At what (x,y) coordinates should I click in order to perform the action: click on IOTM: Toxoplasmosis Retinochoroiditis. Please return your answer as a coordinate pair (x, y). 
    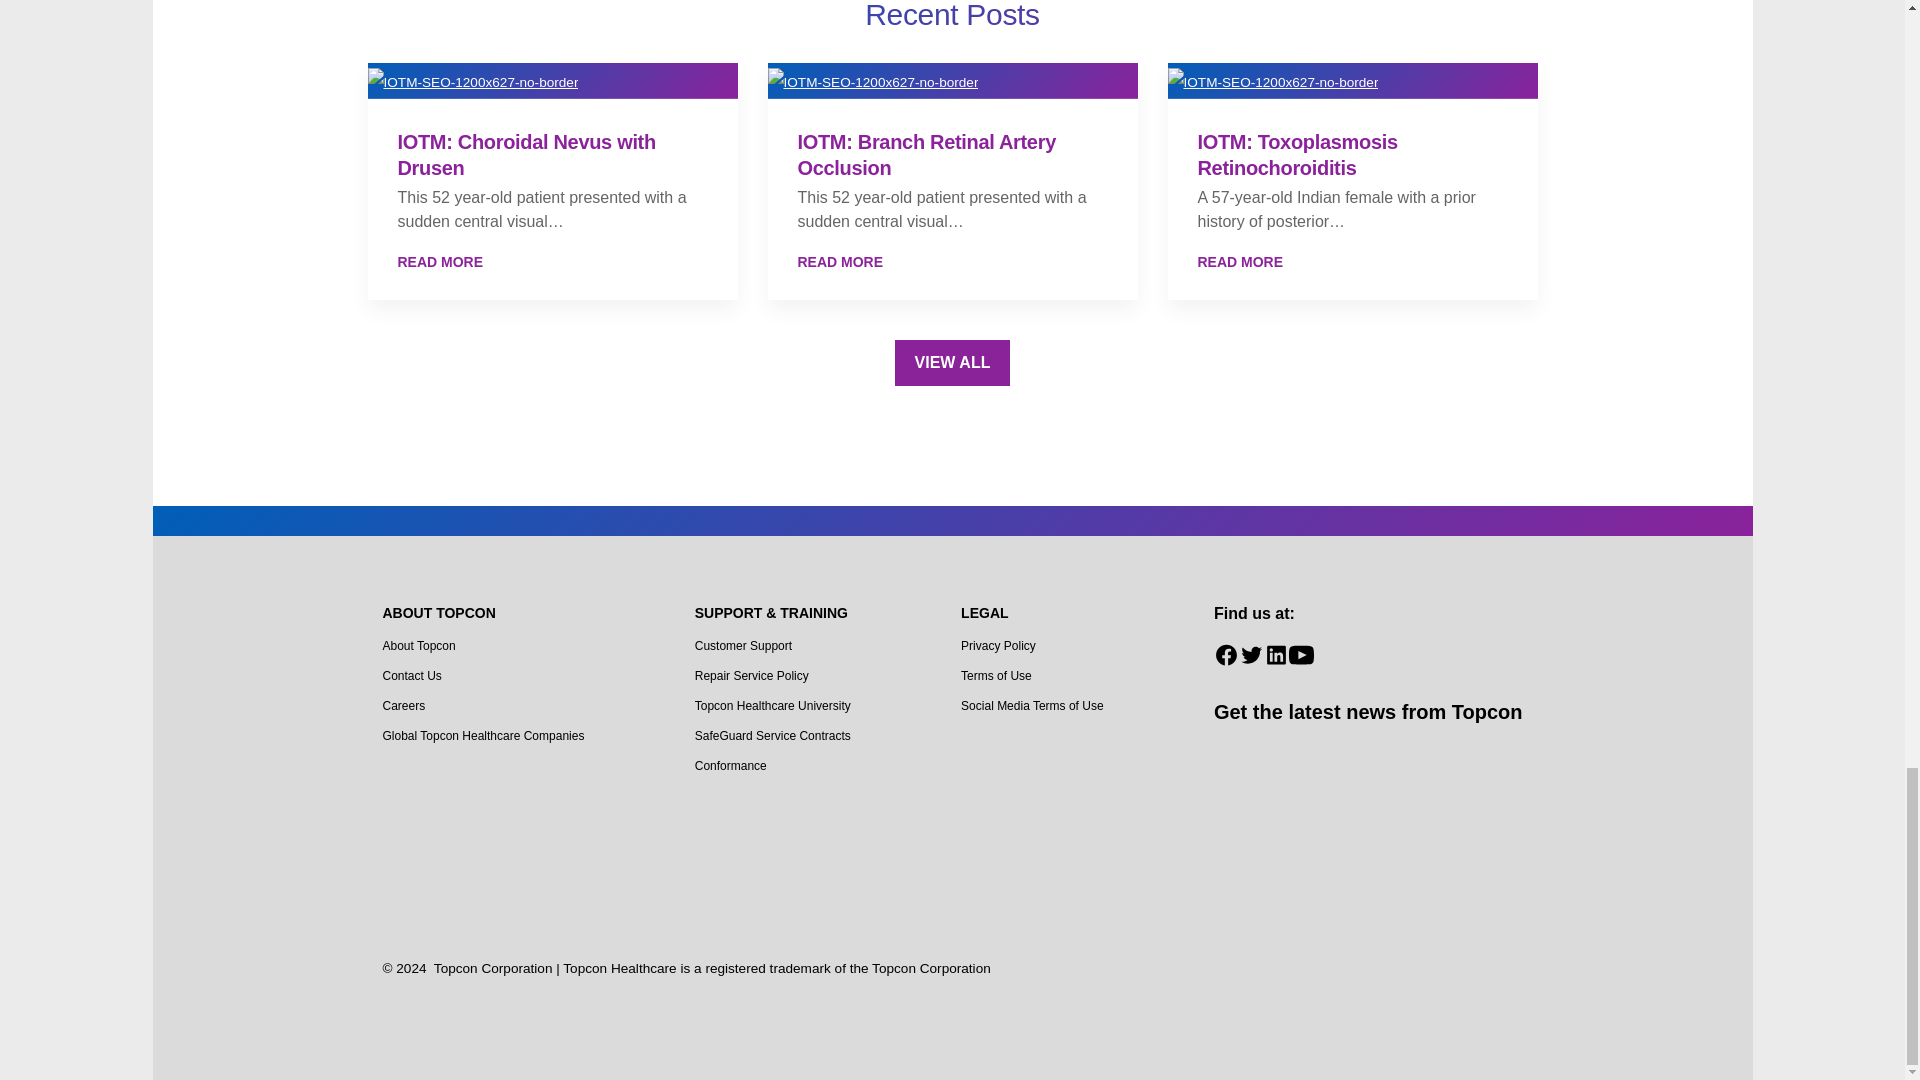
    Looking at the image, I should click on (1352, 80).